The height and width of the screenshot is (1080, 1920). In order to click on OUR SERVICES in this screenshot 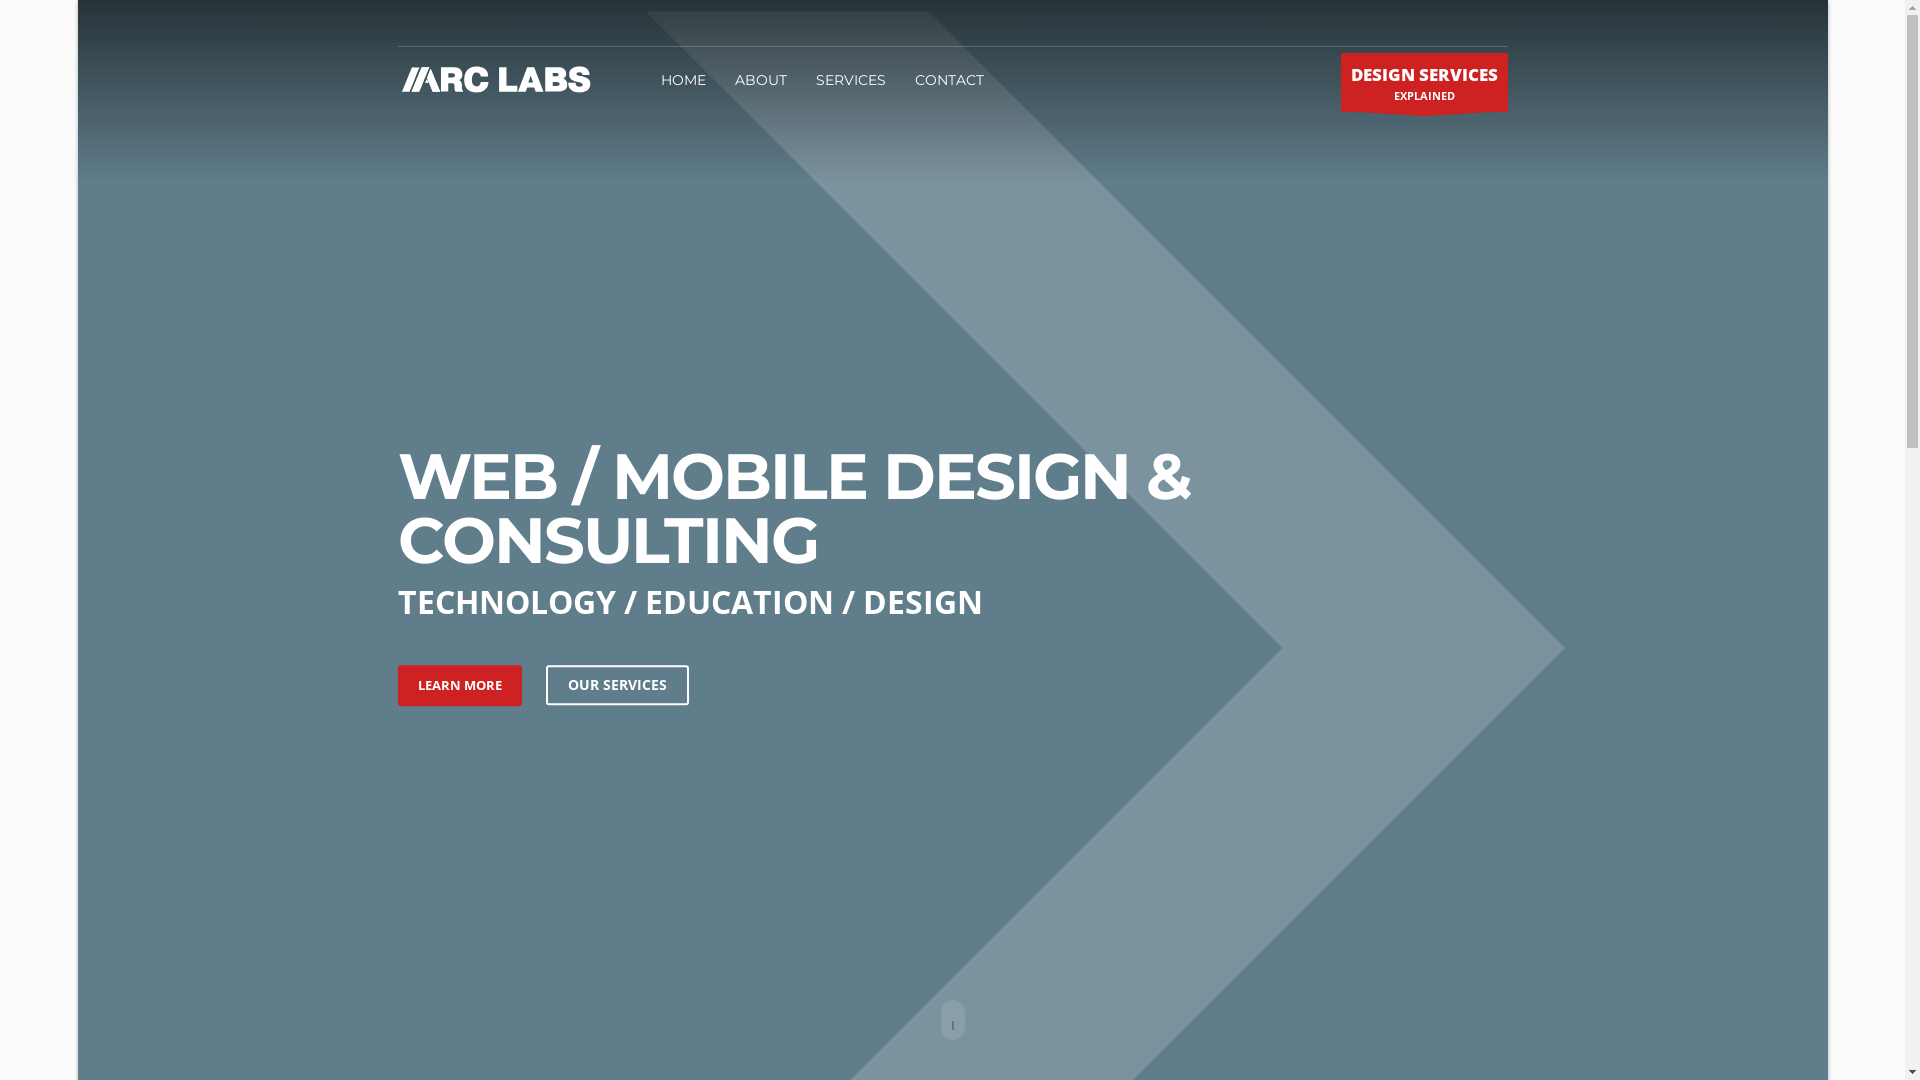, I will do `click(618, 685)`.